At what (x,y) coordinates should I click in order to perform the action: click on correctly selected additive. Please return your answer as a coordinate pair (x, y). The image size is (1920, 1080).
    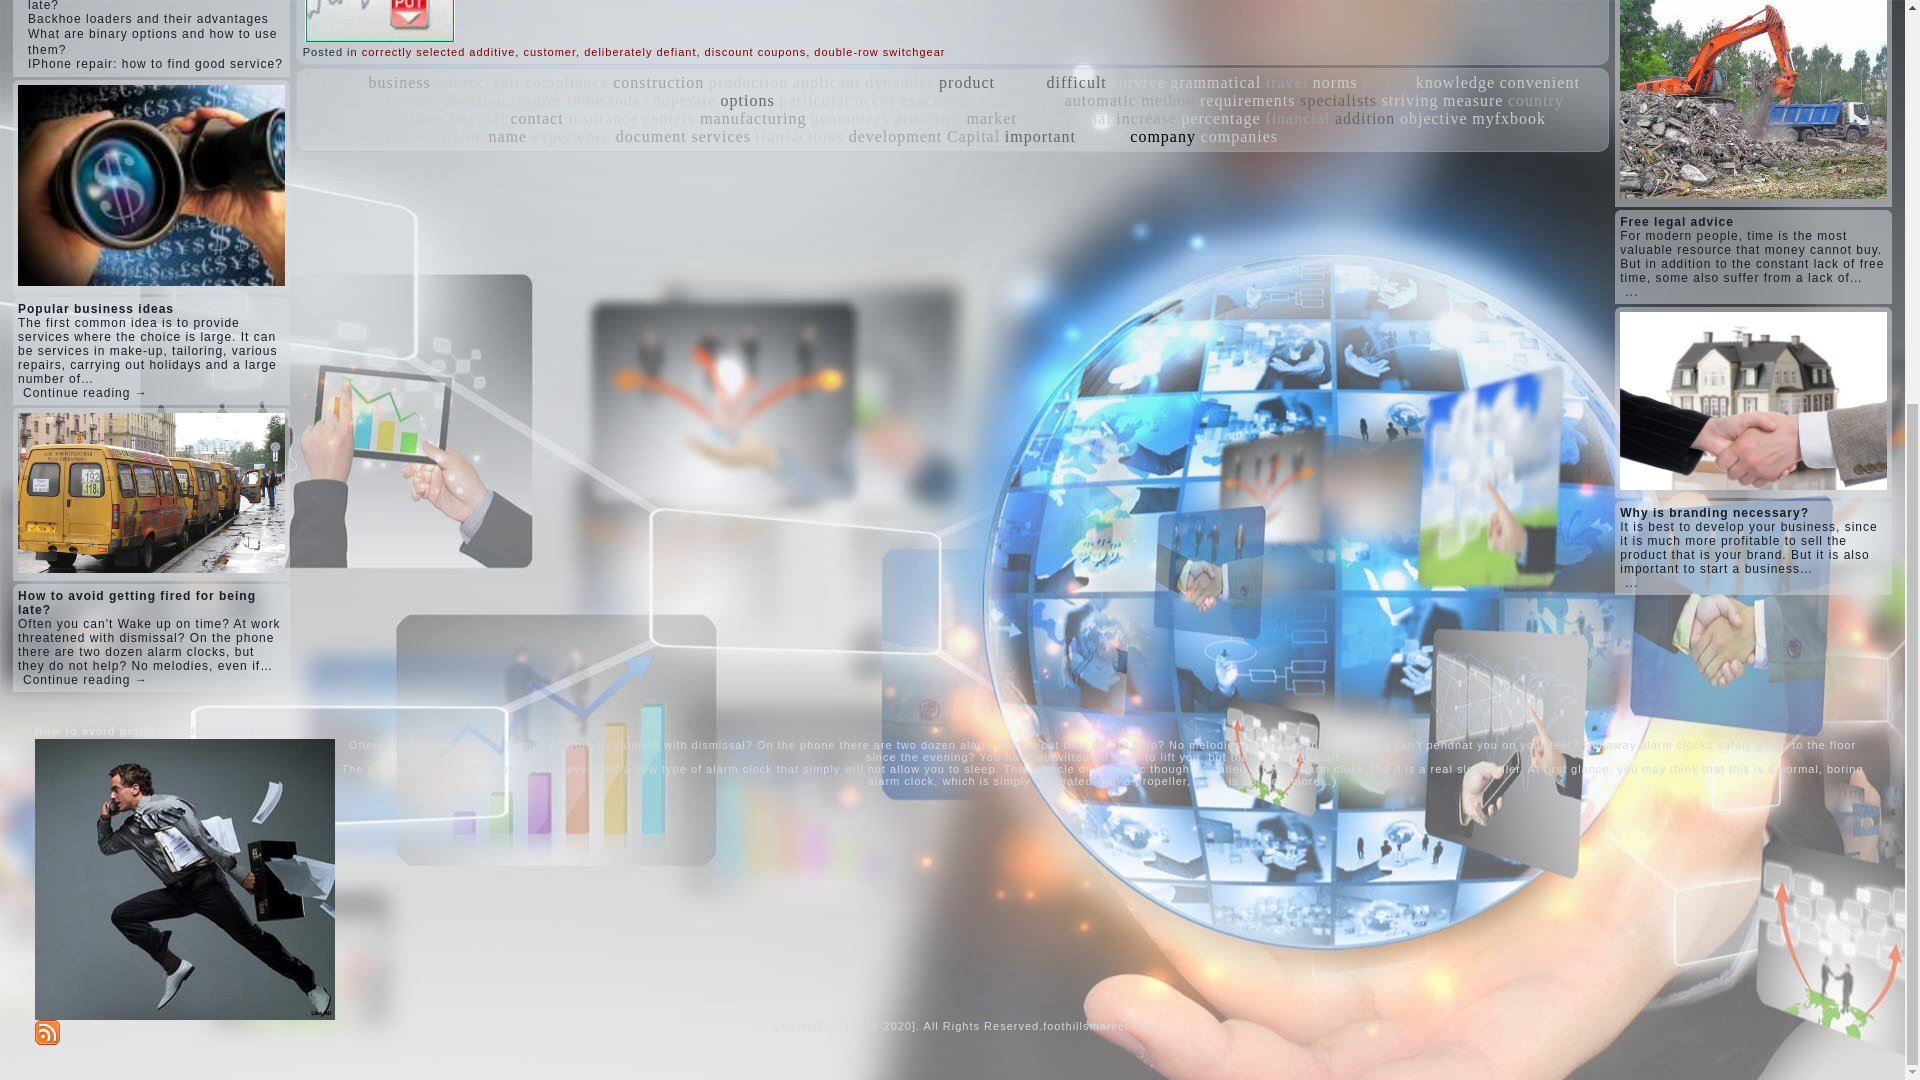
    Looking at the image, I should click on (439, 52).